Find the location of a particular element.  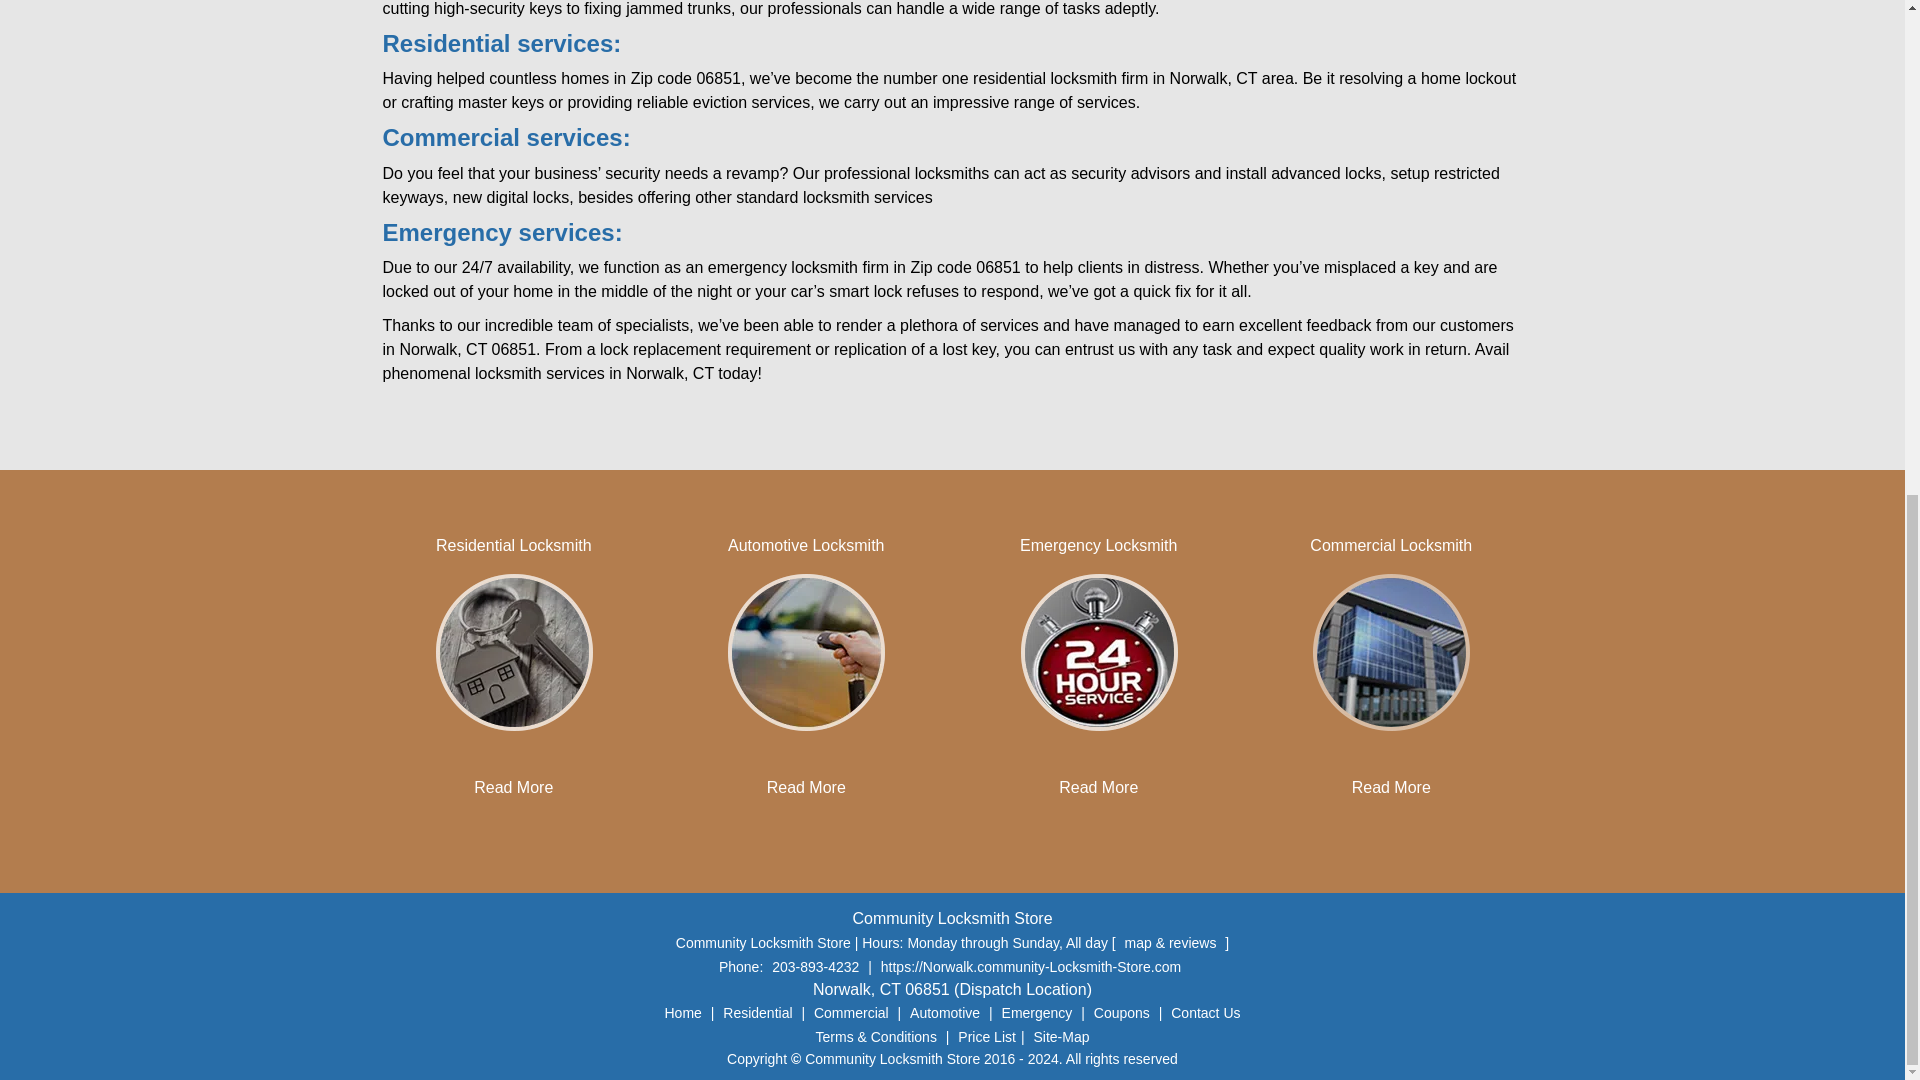

Automotive is located at coordinates (944, 1012).